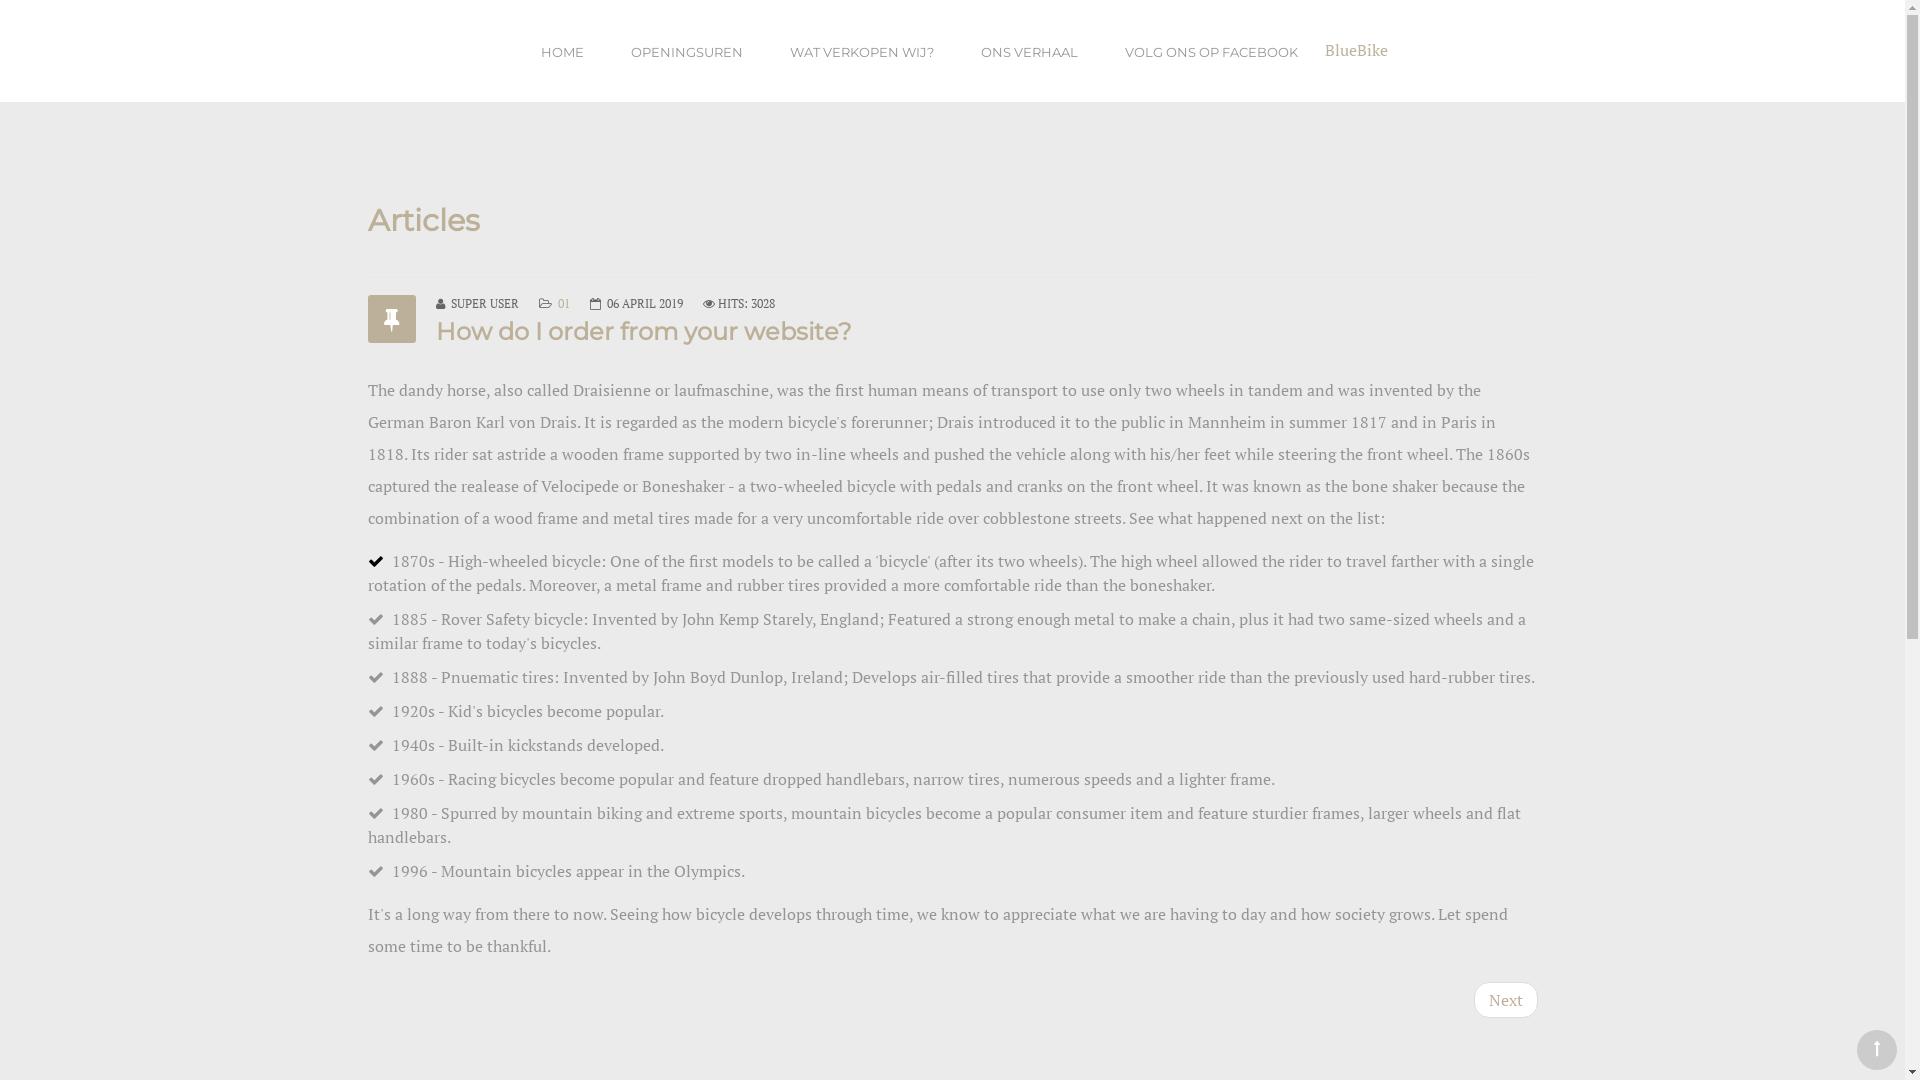 Image resolution: width=1920 pixels, height=1080 pixels. Describe the element at coordinates (862, 52) in the screenshot. I see `WAT VERKOPEN WIJ?` at that location.